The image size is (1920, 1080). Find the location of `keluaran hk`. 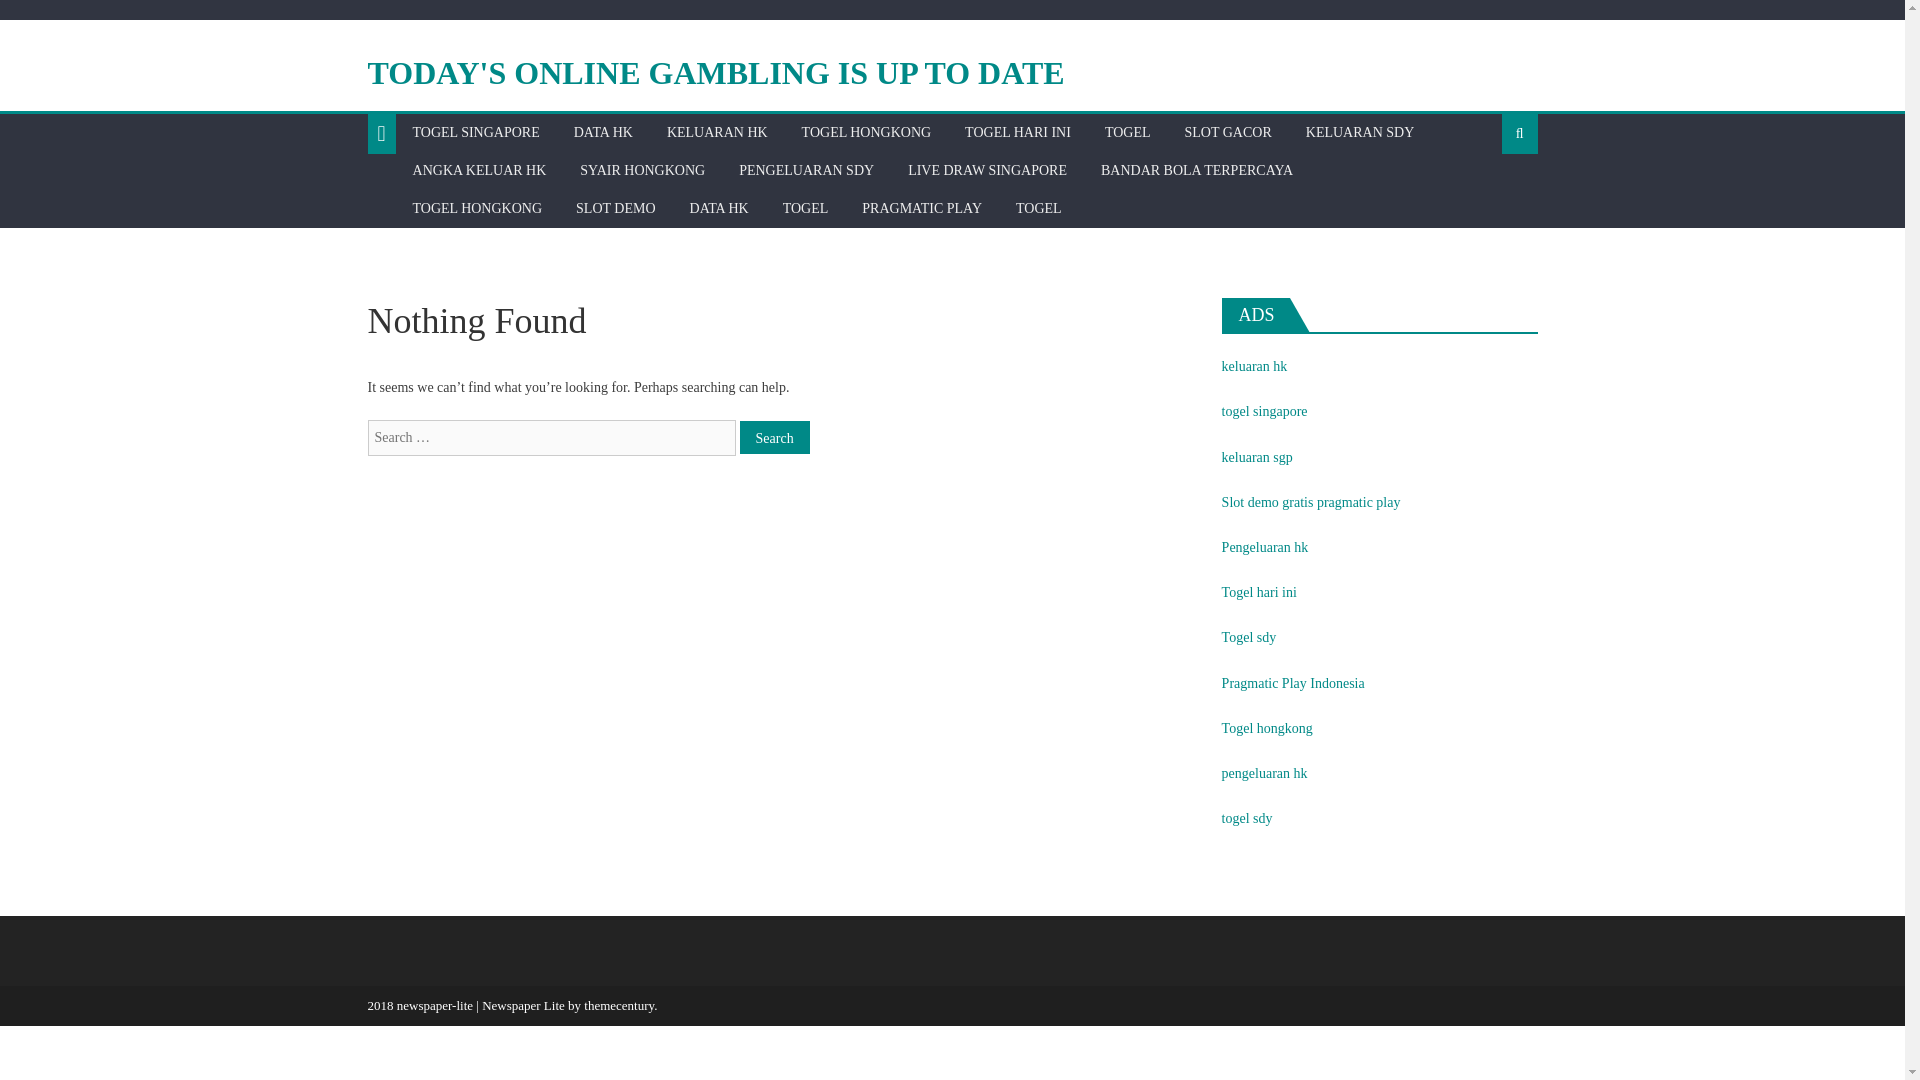

keluaran hk is located at coordinates (1254, 366).